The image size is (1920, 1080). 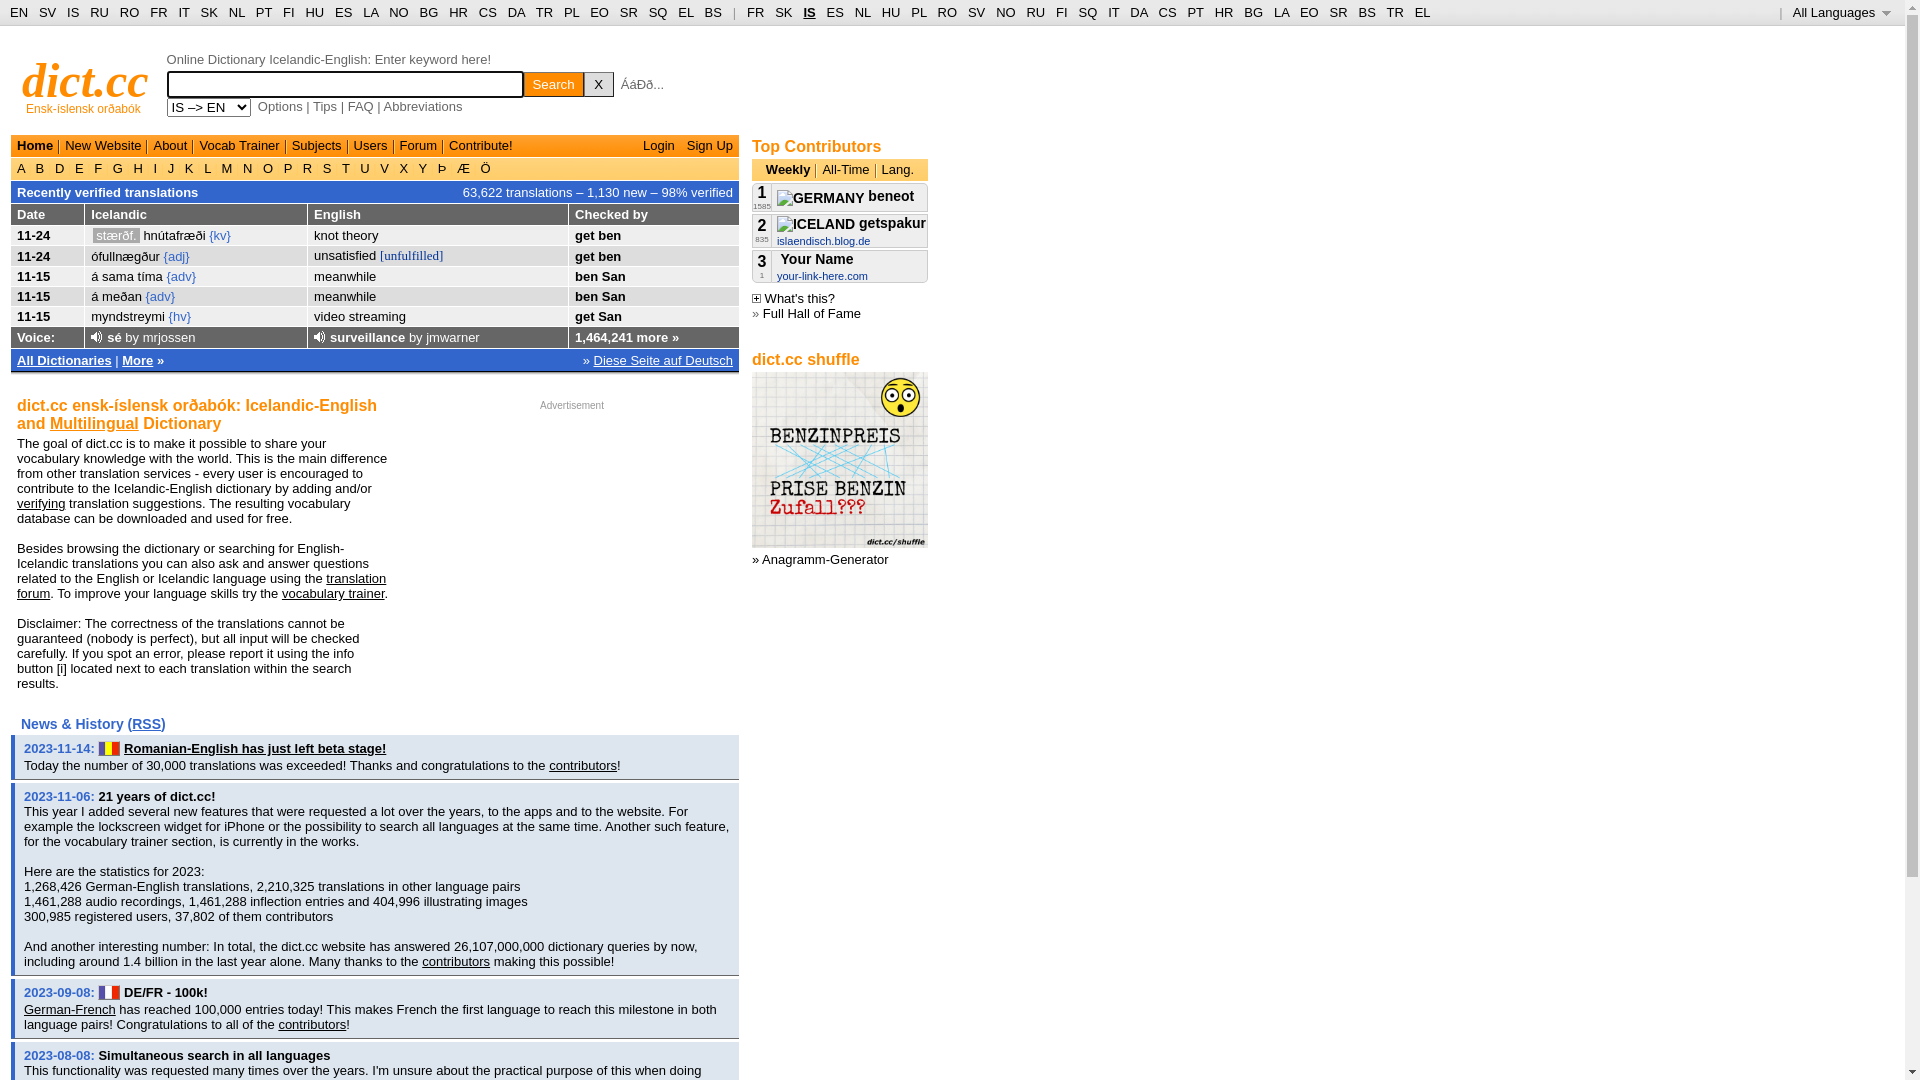 I want to click on San, so click(x=610, y=316).